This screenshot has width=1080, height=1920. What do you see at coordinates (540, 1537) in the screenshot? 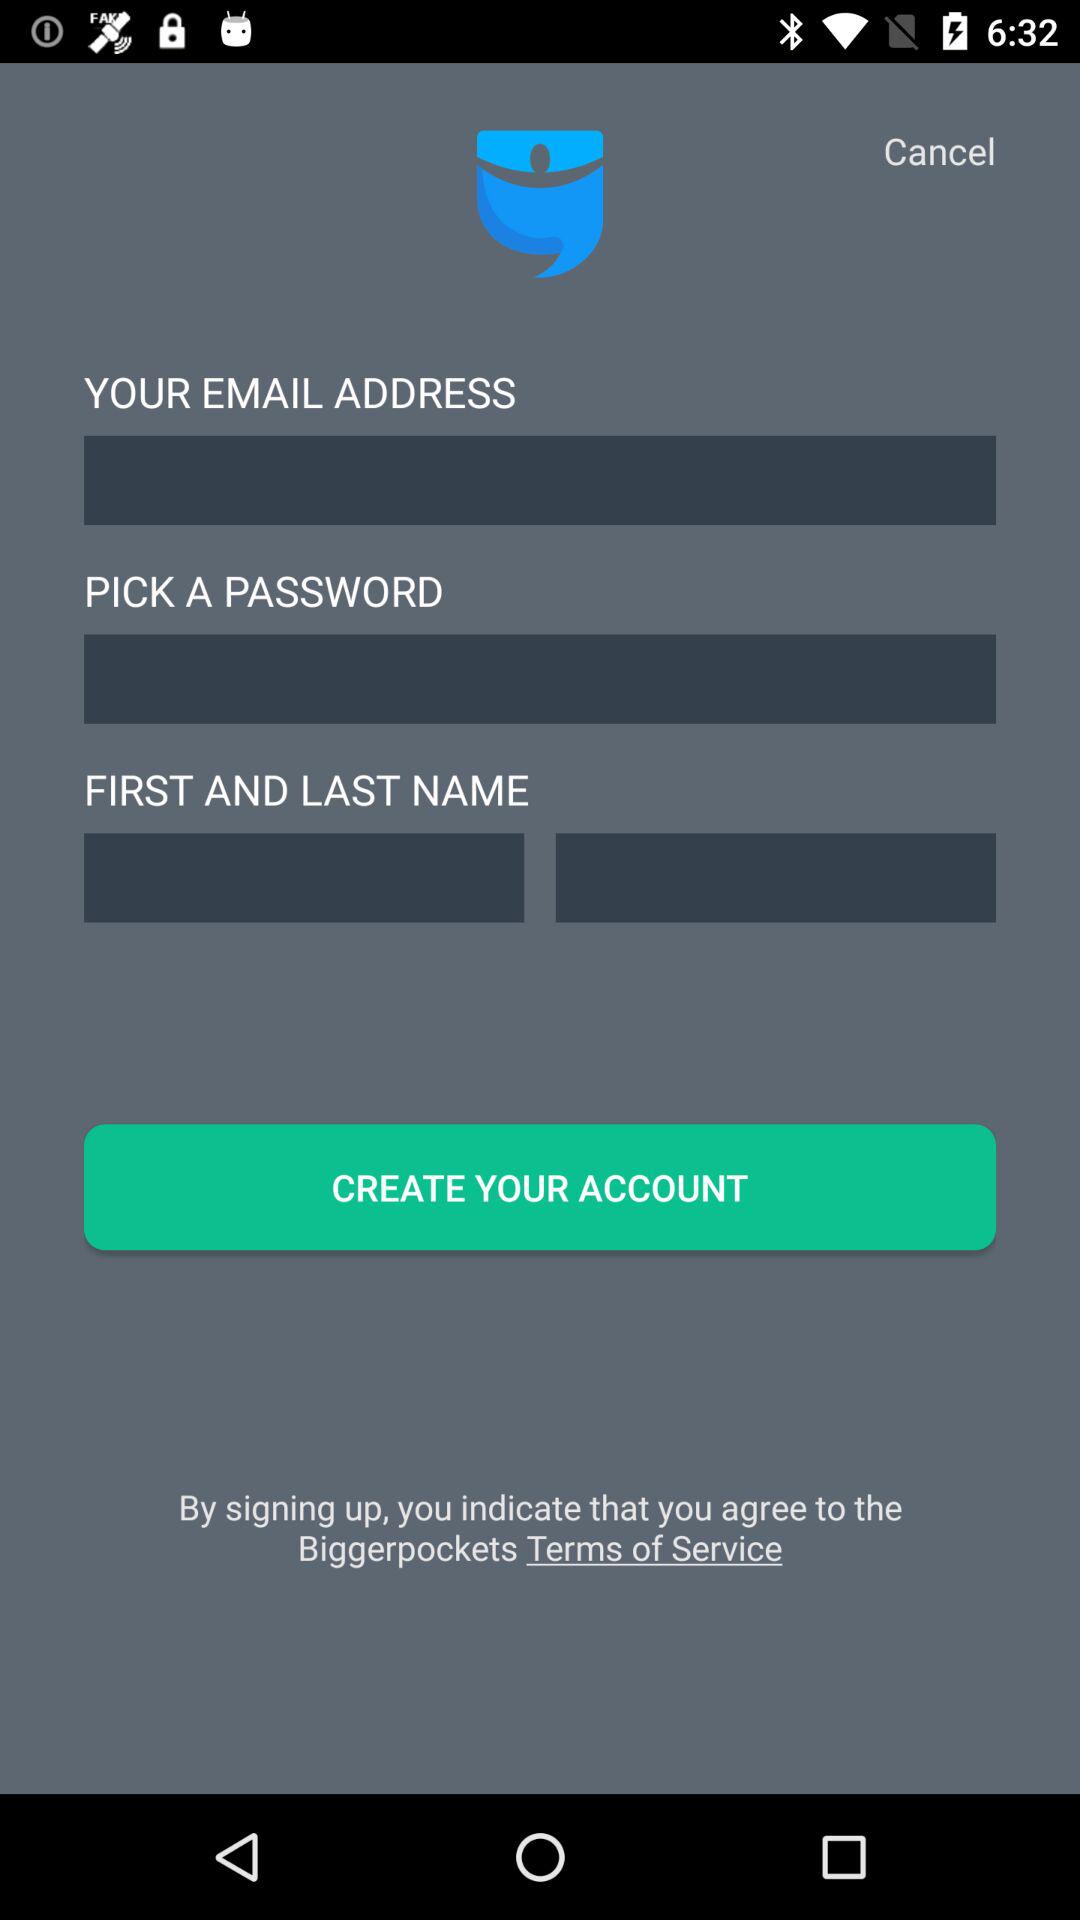
I see `press the by signing up` at bounding box center [540, 1537].